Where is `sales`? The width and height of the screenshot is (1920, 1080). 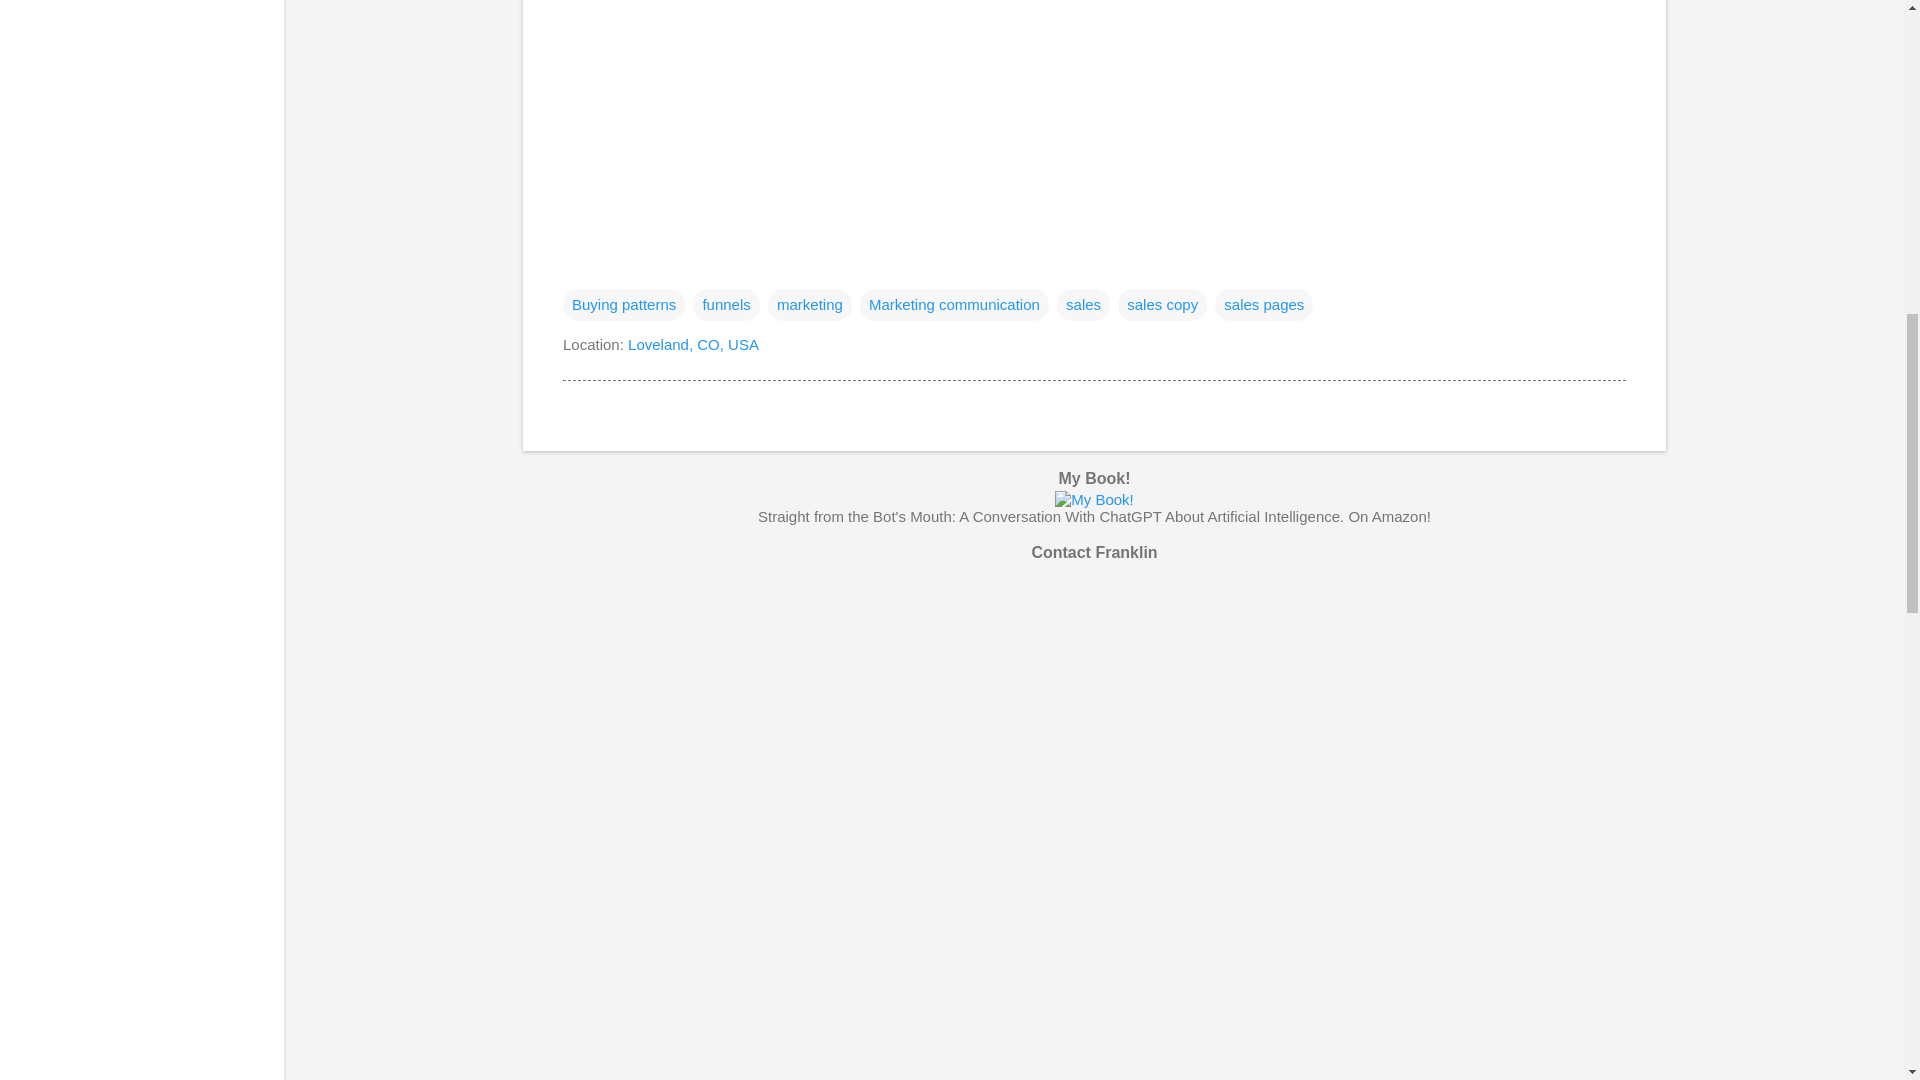
sales is located at coordinates (1083, 304).